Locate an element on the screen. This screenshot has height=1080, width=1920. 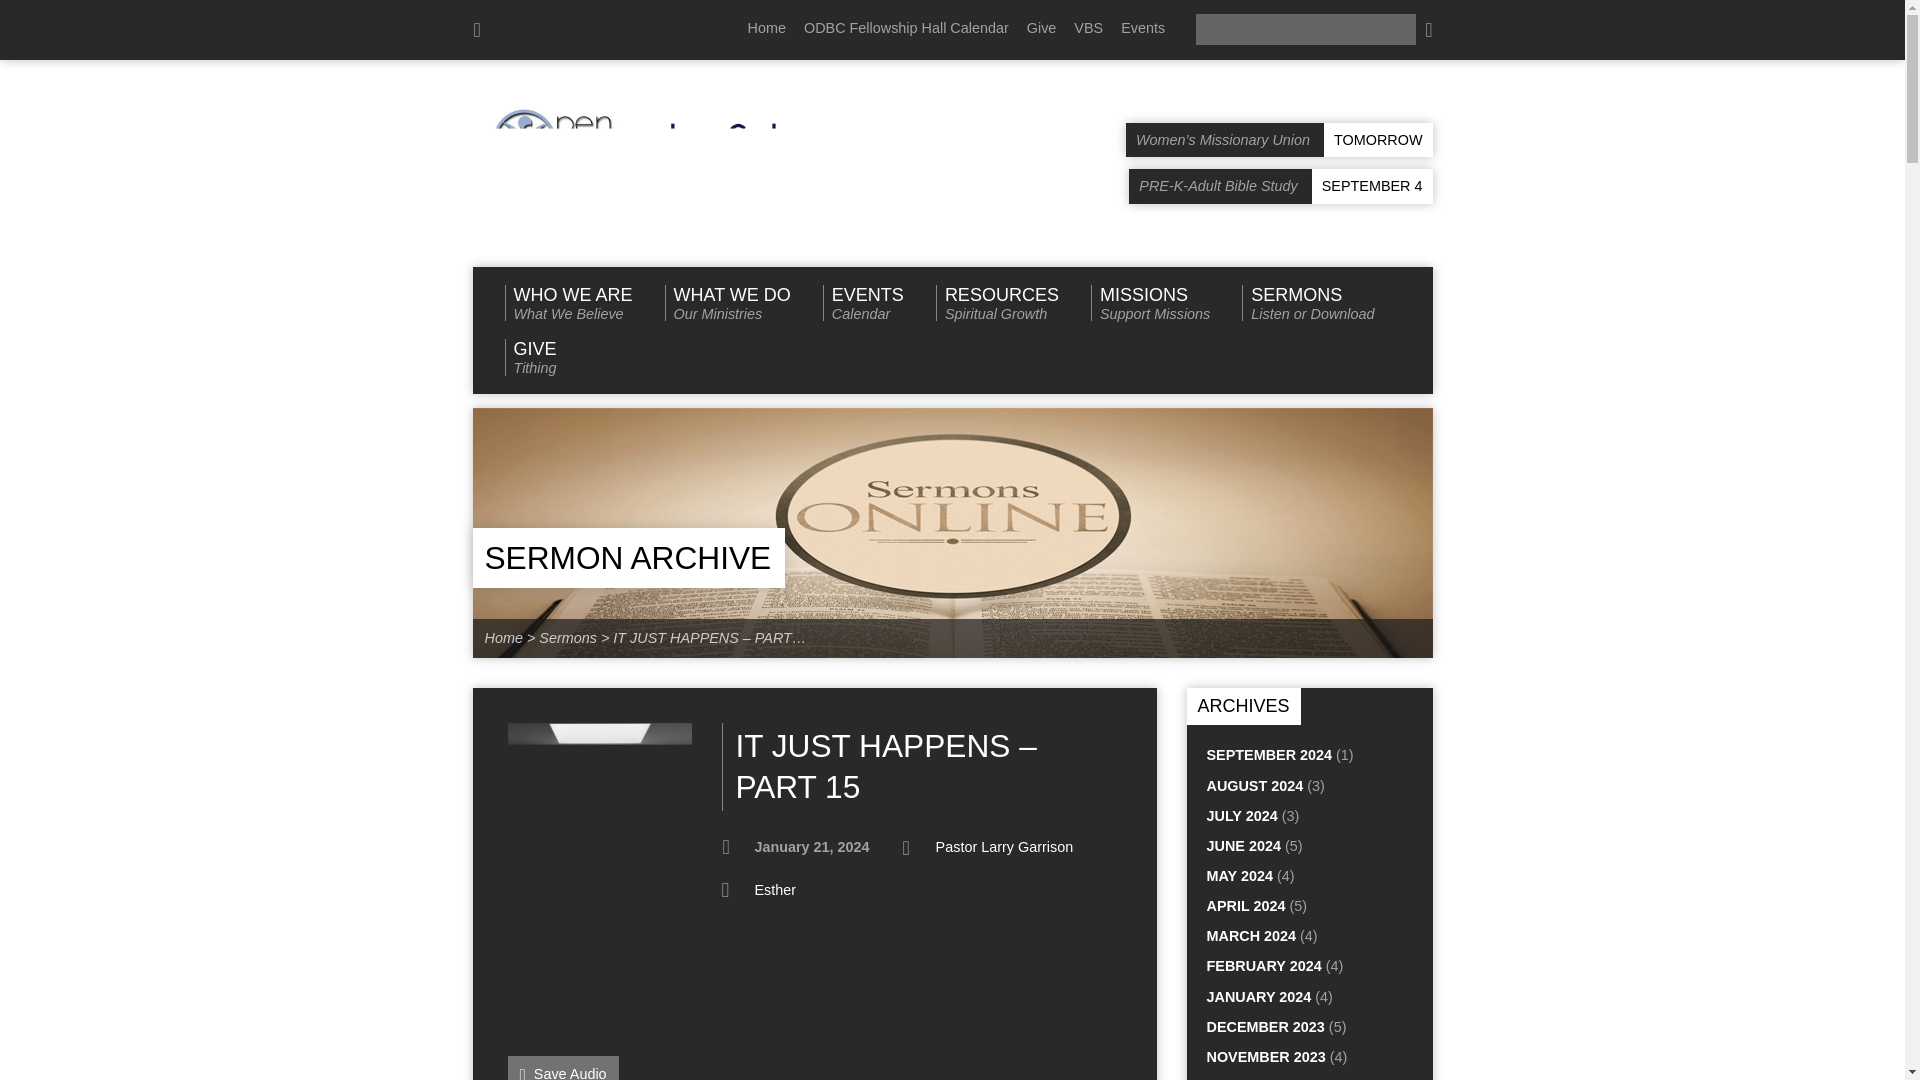
VBS is located at coordinates (864, 302).